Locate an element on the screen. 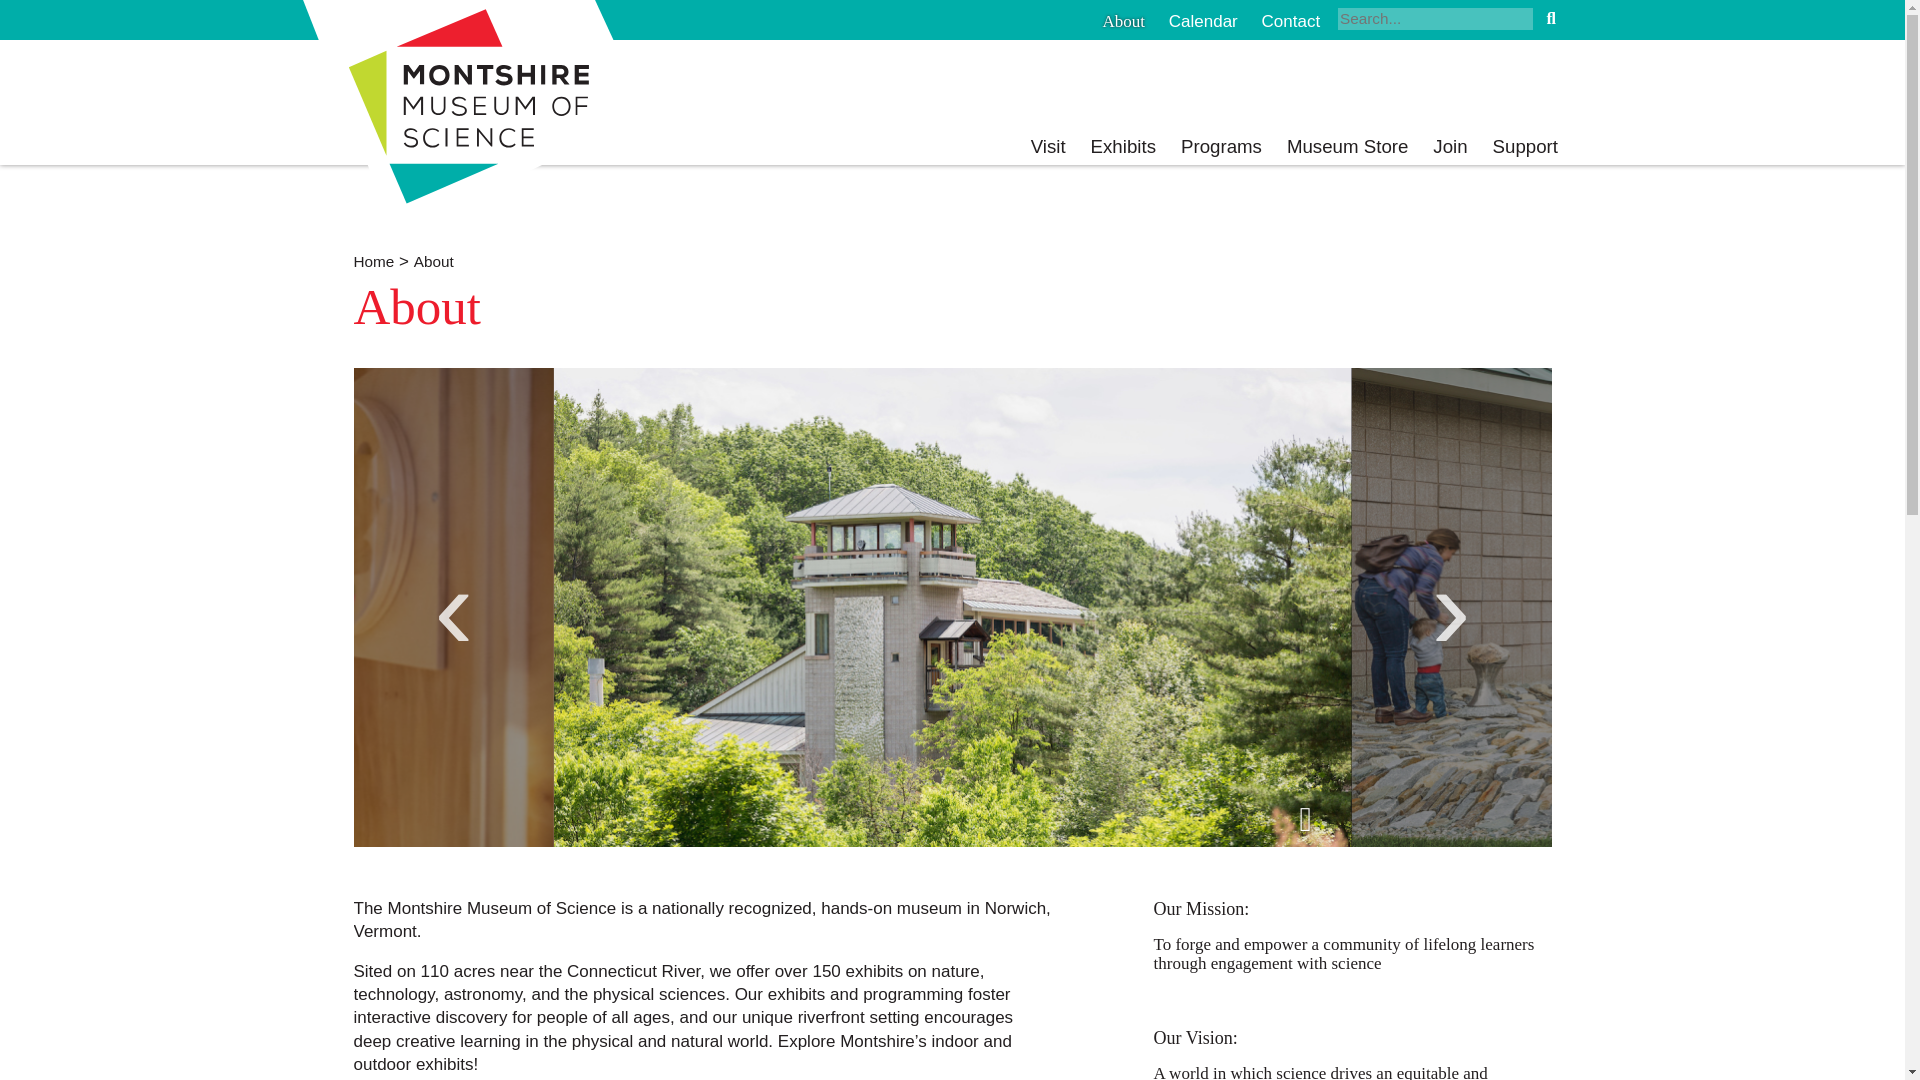 The width and height of the screenshot is (1920, 1080). Montshire Museum of Science is located at coordinates (476, 118).